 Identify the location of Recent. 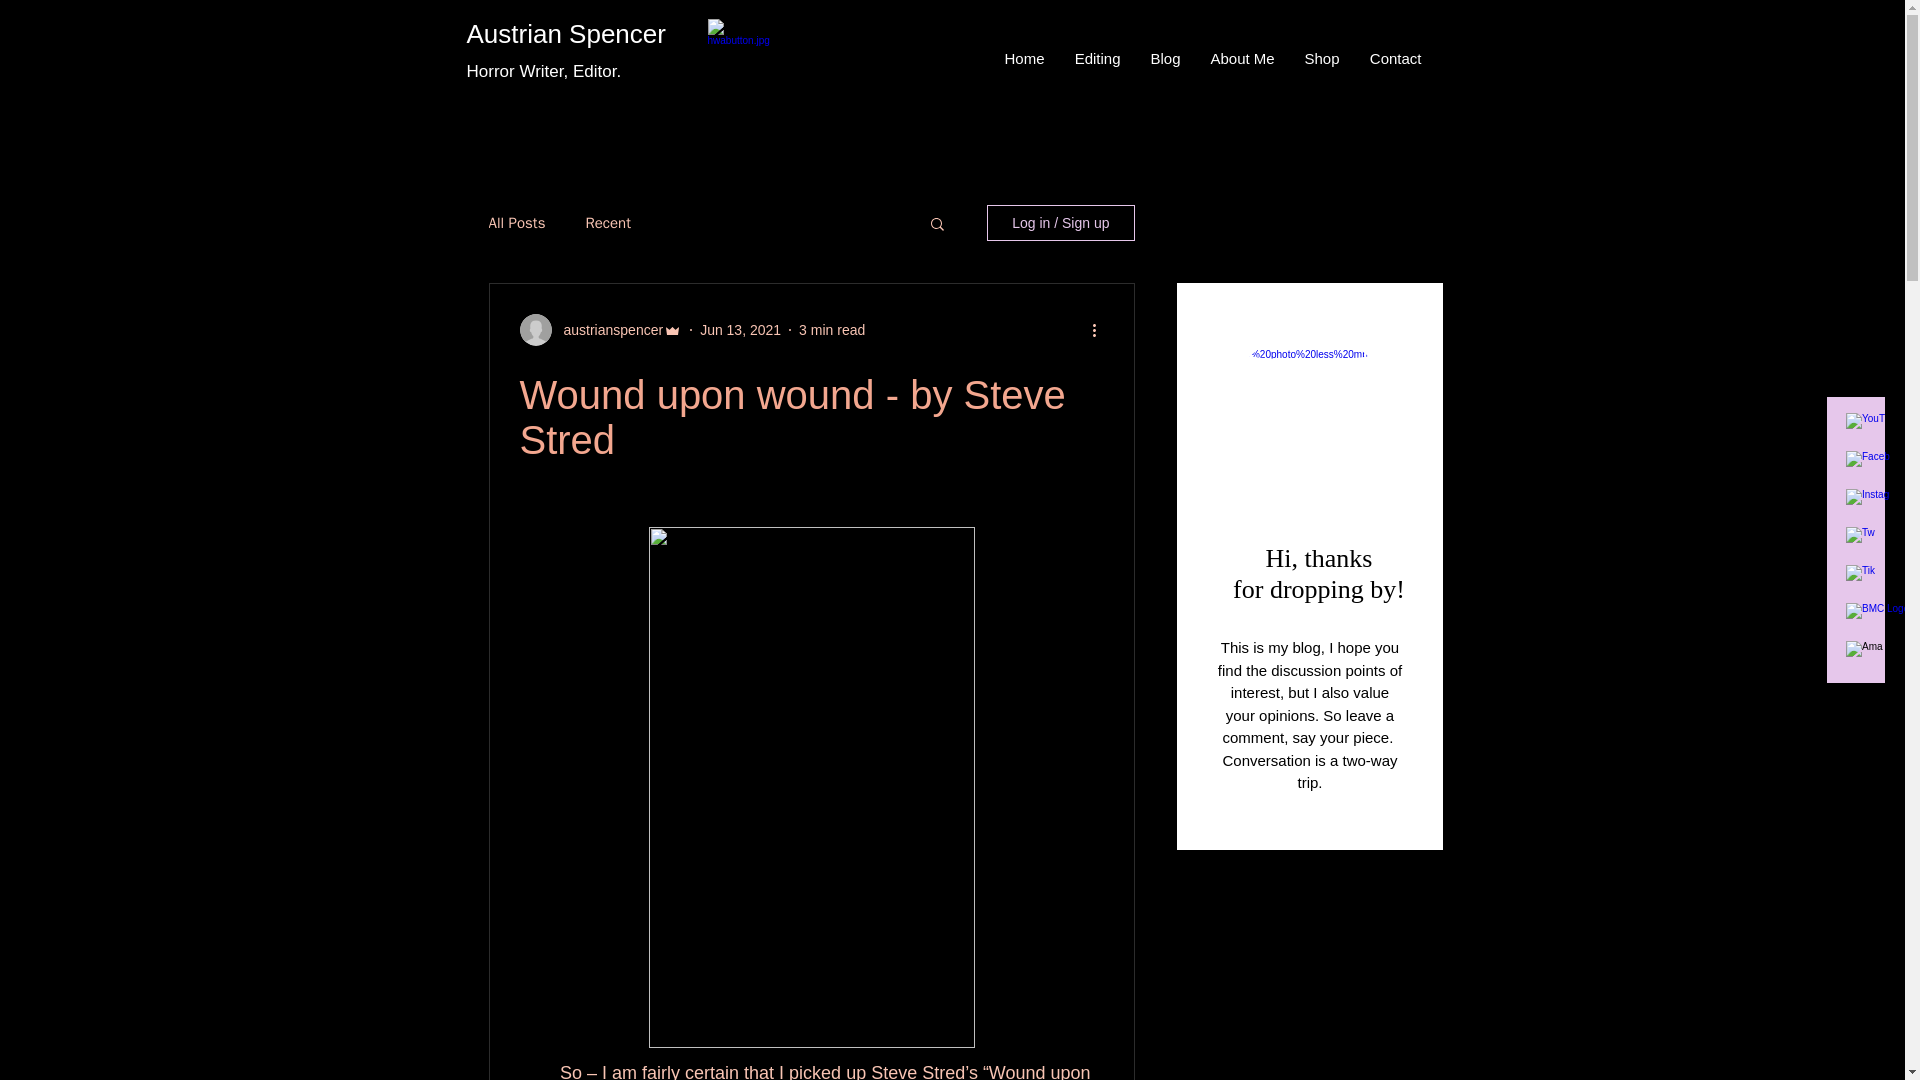
(608, 223).